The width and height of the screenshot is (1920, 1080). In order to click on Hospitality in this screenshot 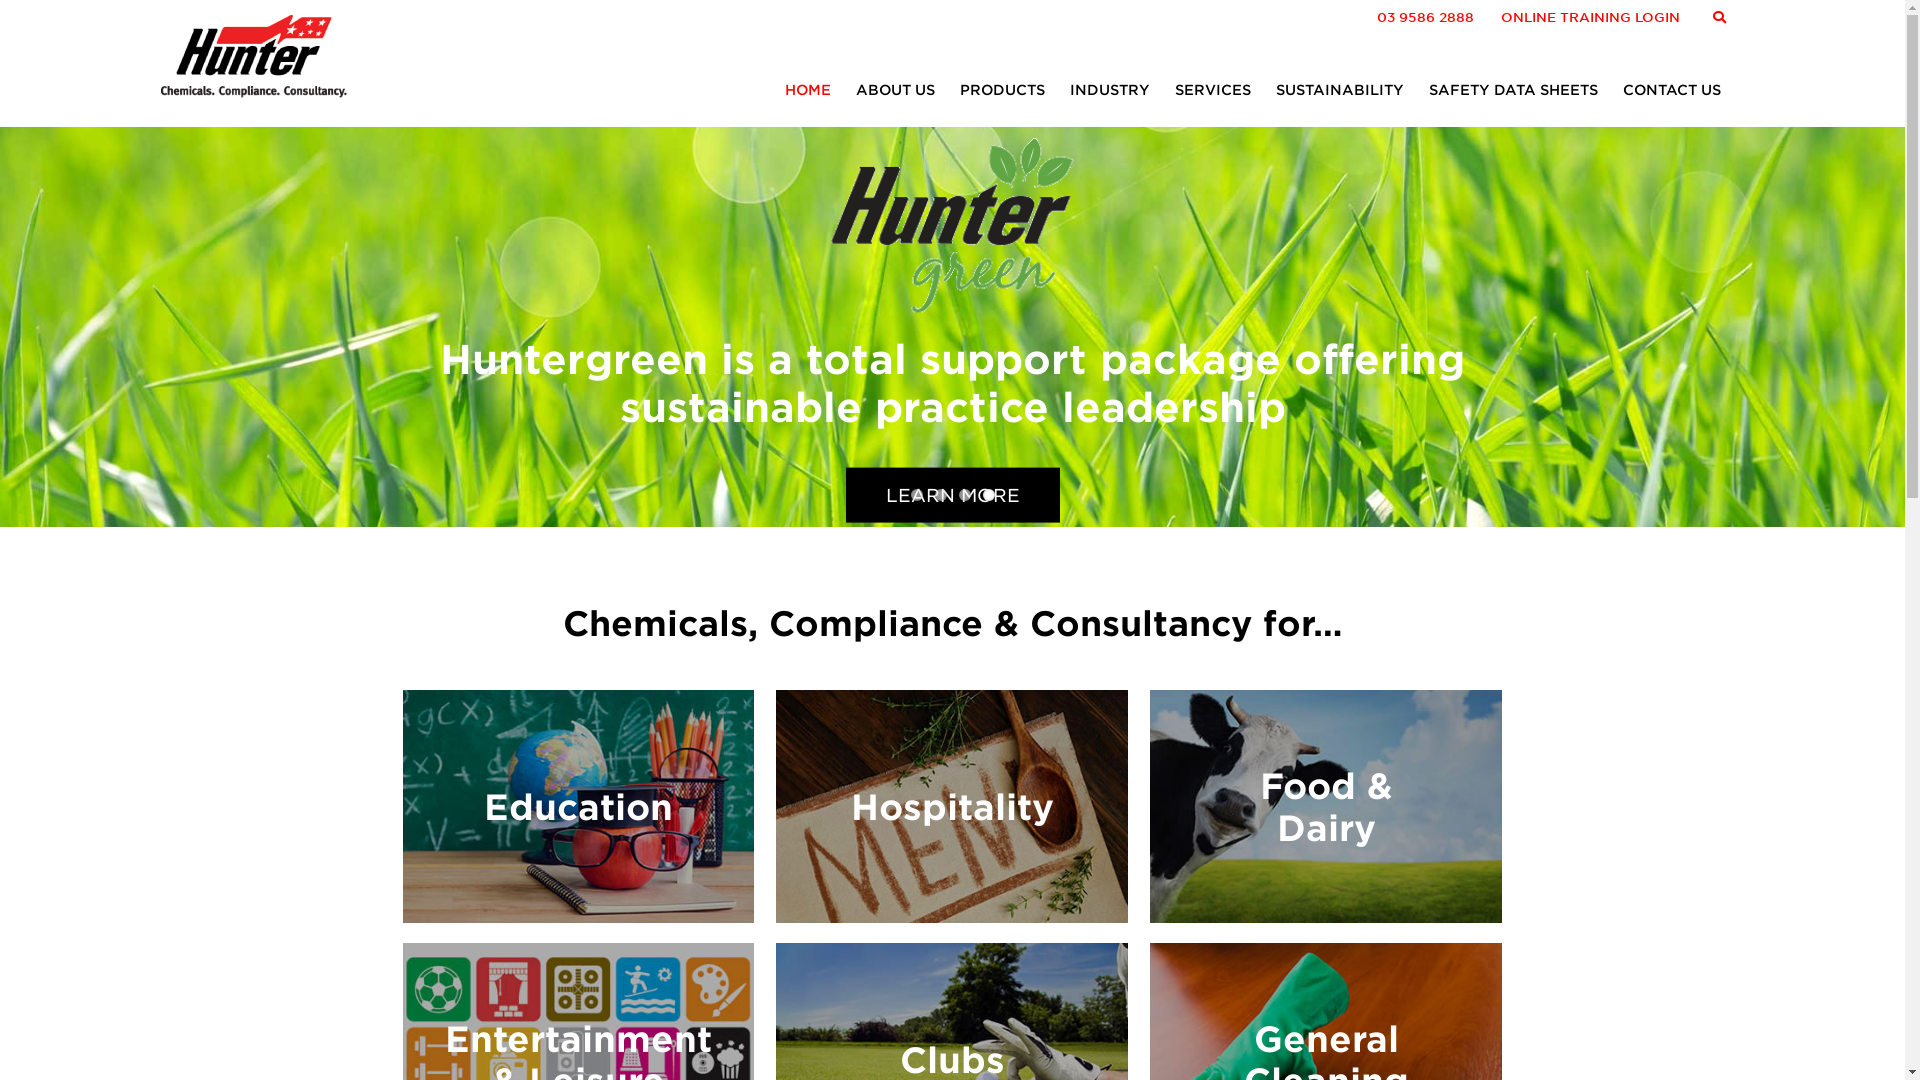, I will do `click(952, 806)`.